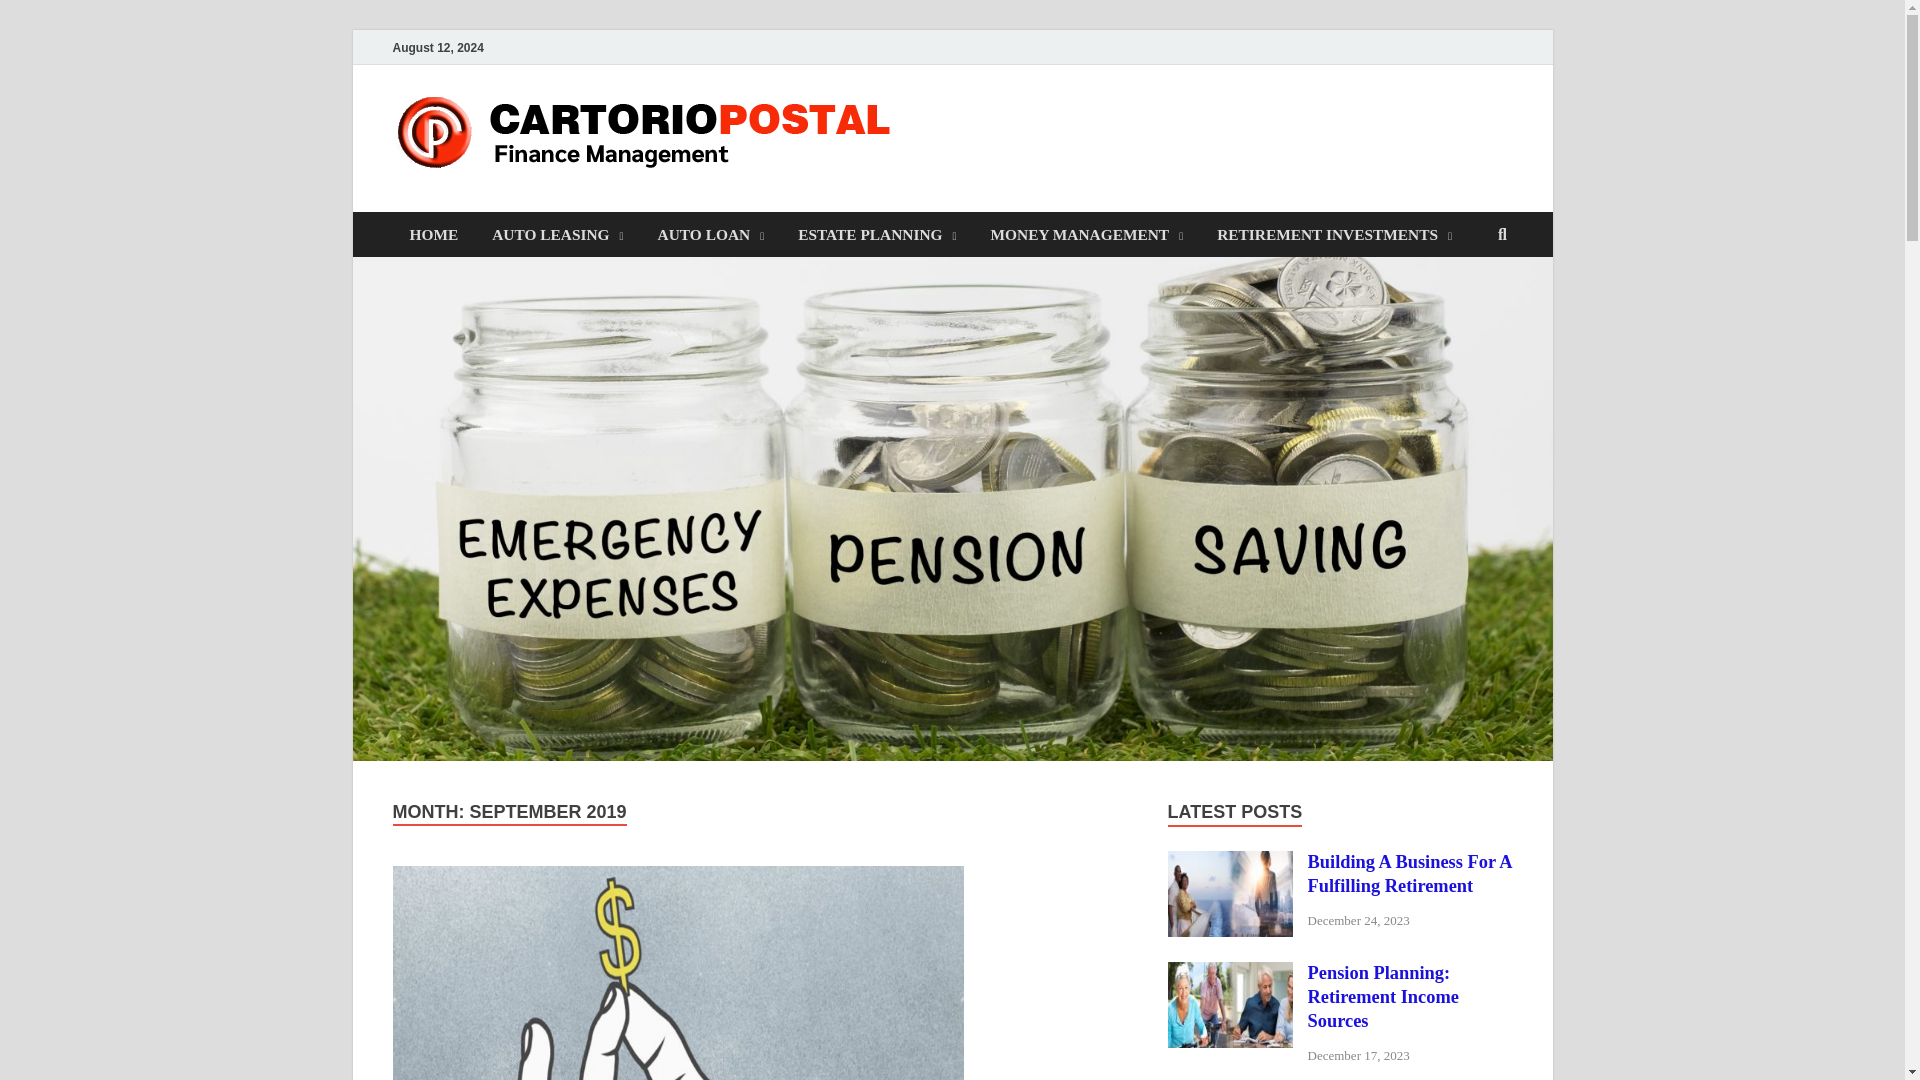 Image resolution: width=1920 pixels, height=1080 pixels. I want to click on AUTO LEASING, so click(556, 234).